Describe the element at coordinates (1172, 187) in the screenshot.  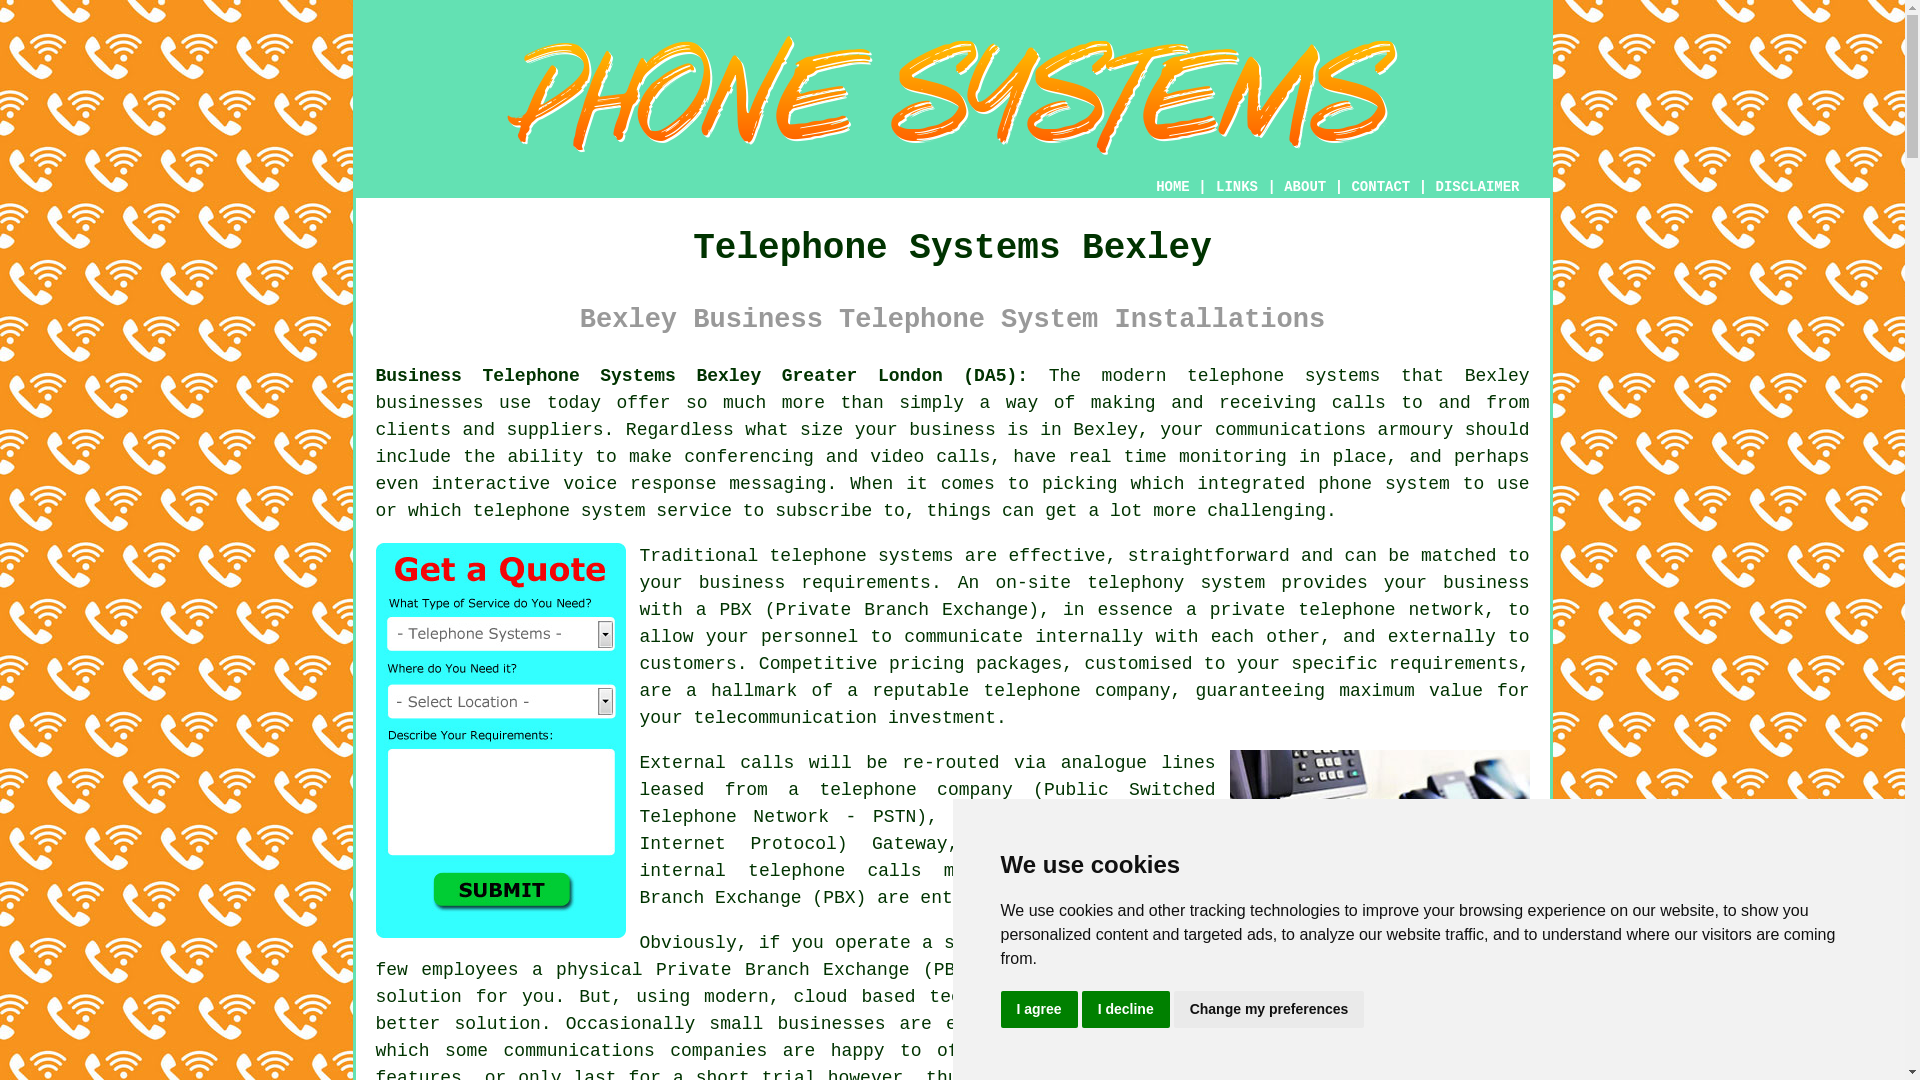
I see `HOME` at that location.